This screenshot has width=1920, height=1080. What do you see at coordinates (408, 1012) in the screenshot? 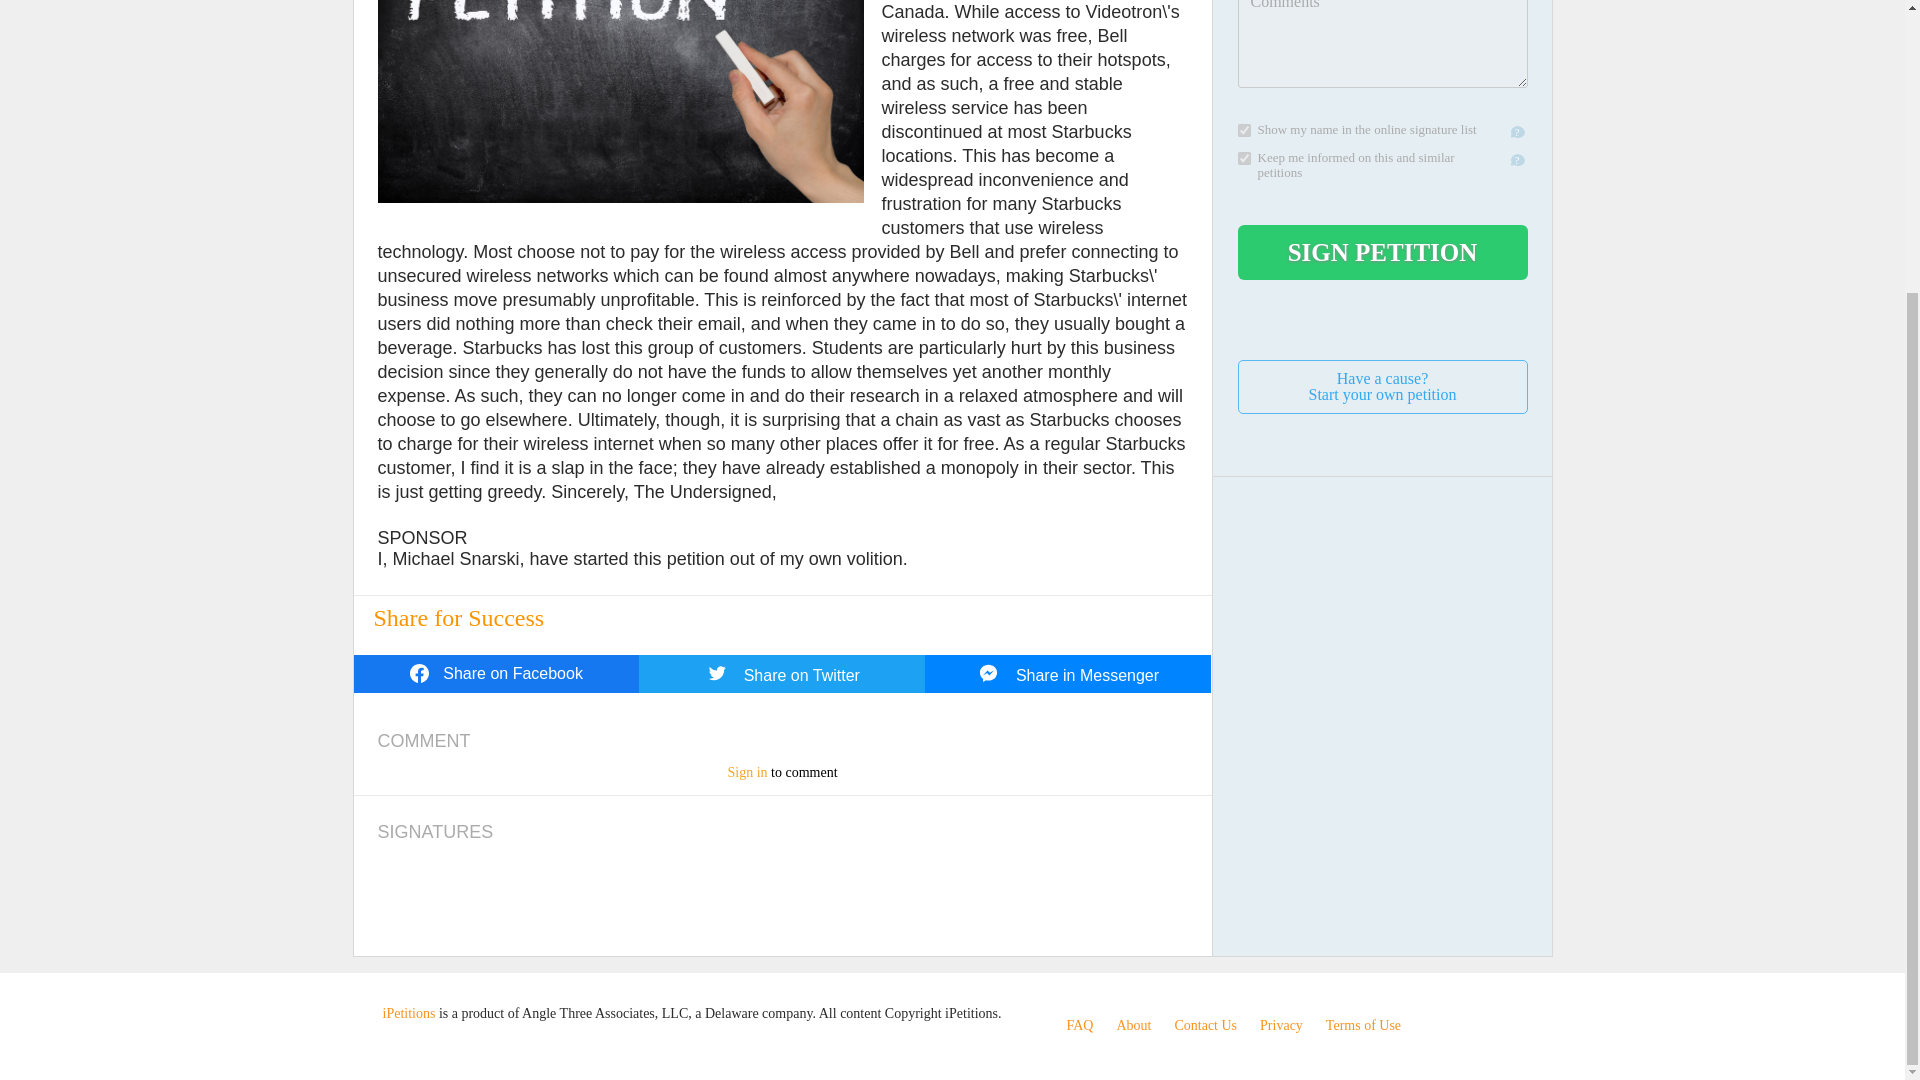
I see `Share on Facebook` at bounding box center [408, 1012].